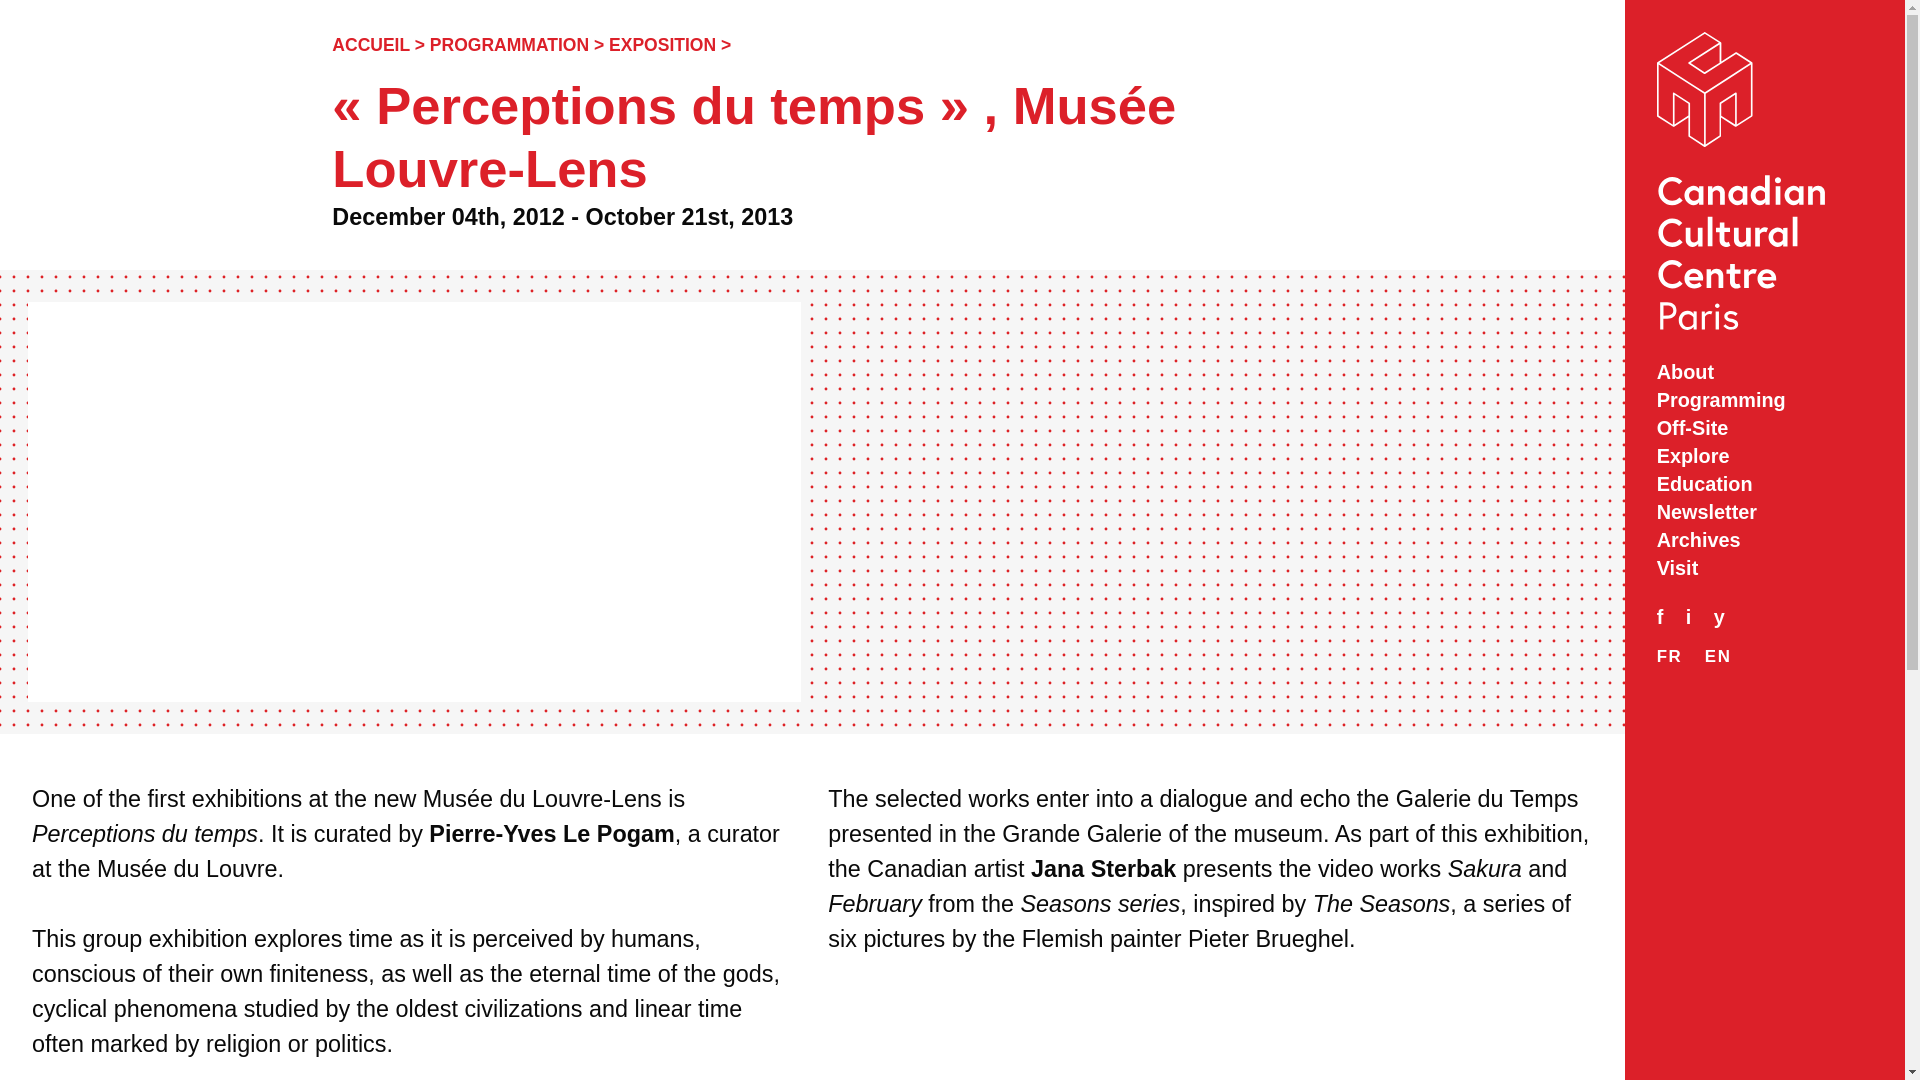  What do you see at coordinates (371, 44) in the screenshot?
I see `ACCUEIL` at bounding box center [371, 44].